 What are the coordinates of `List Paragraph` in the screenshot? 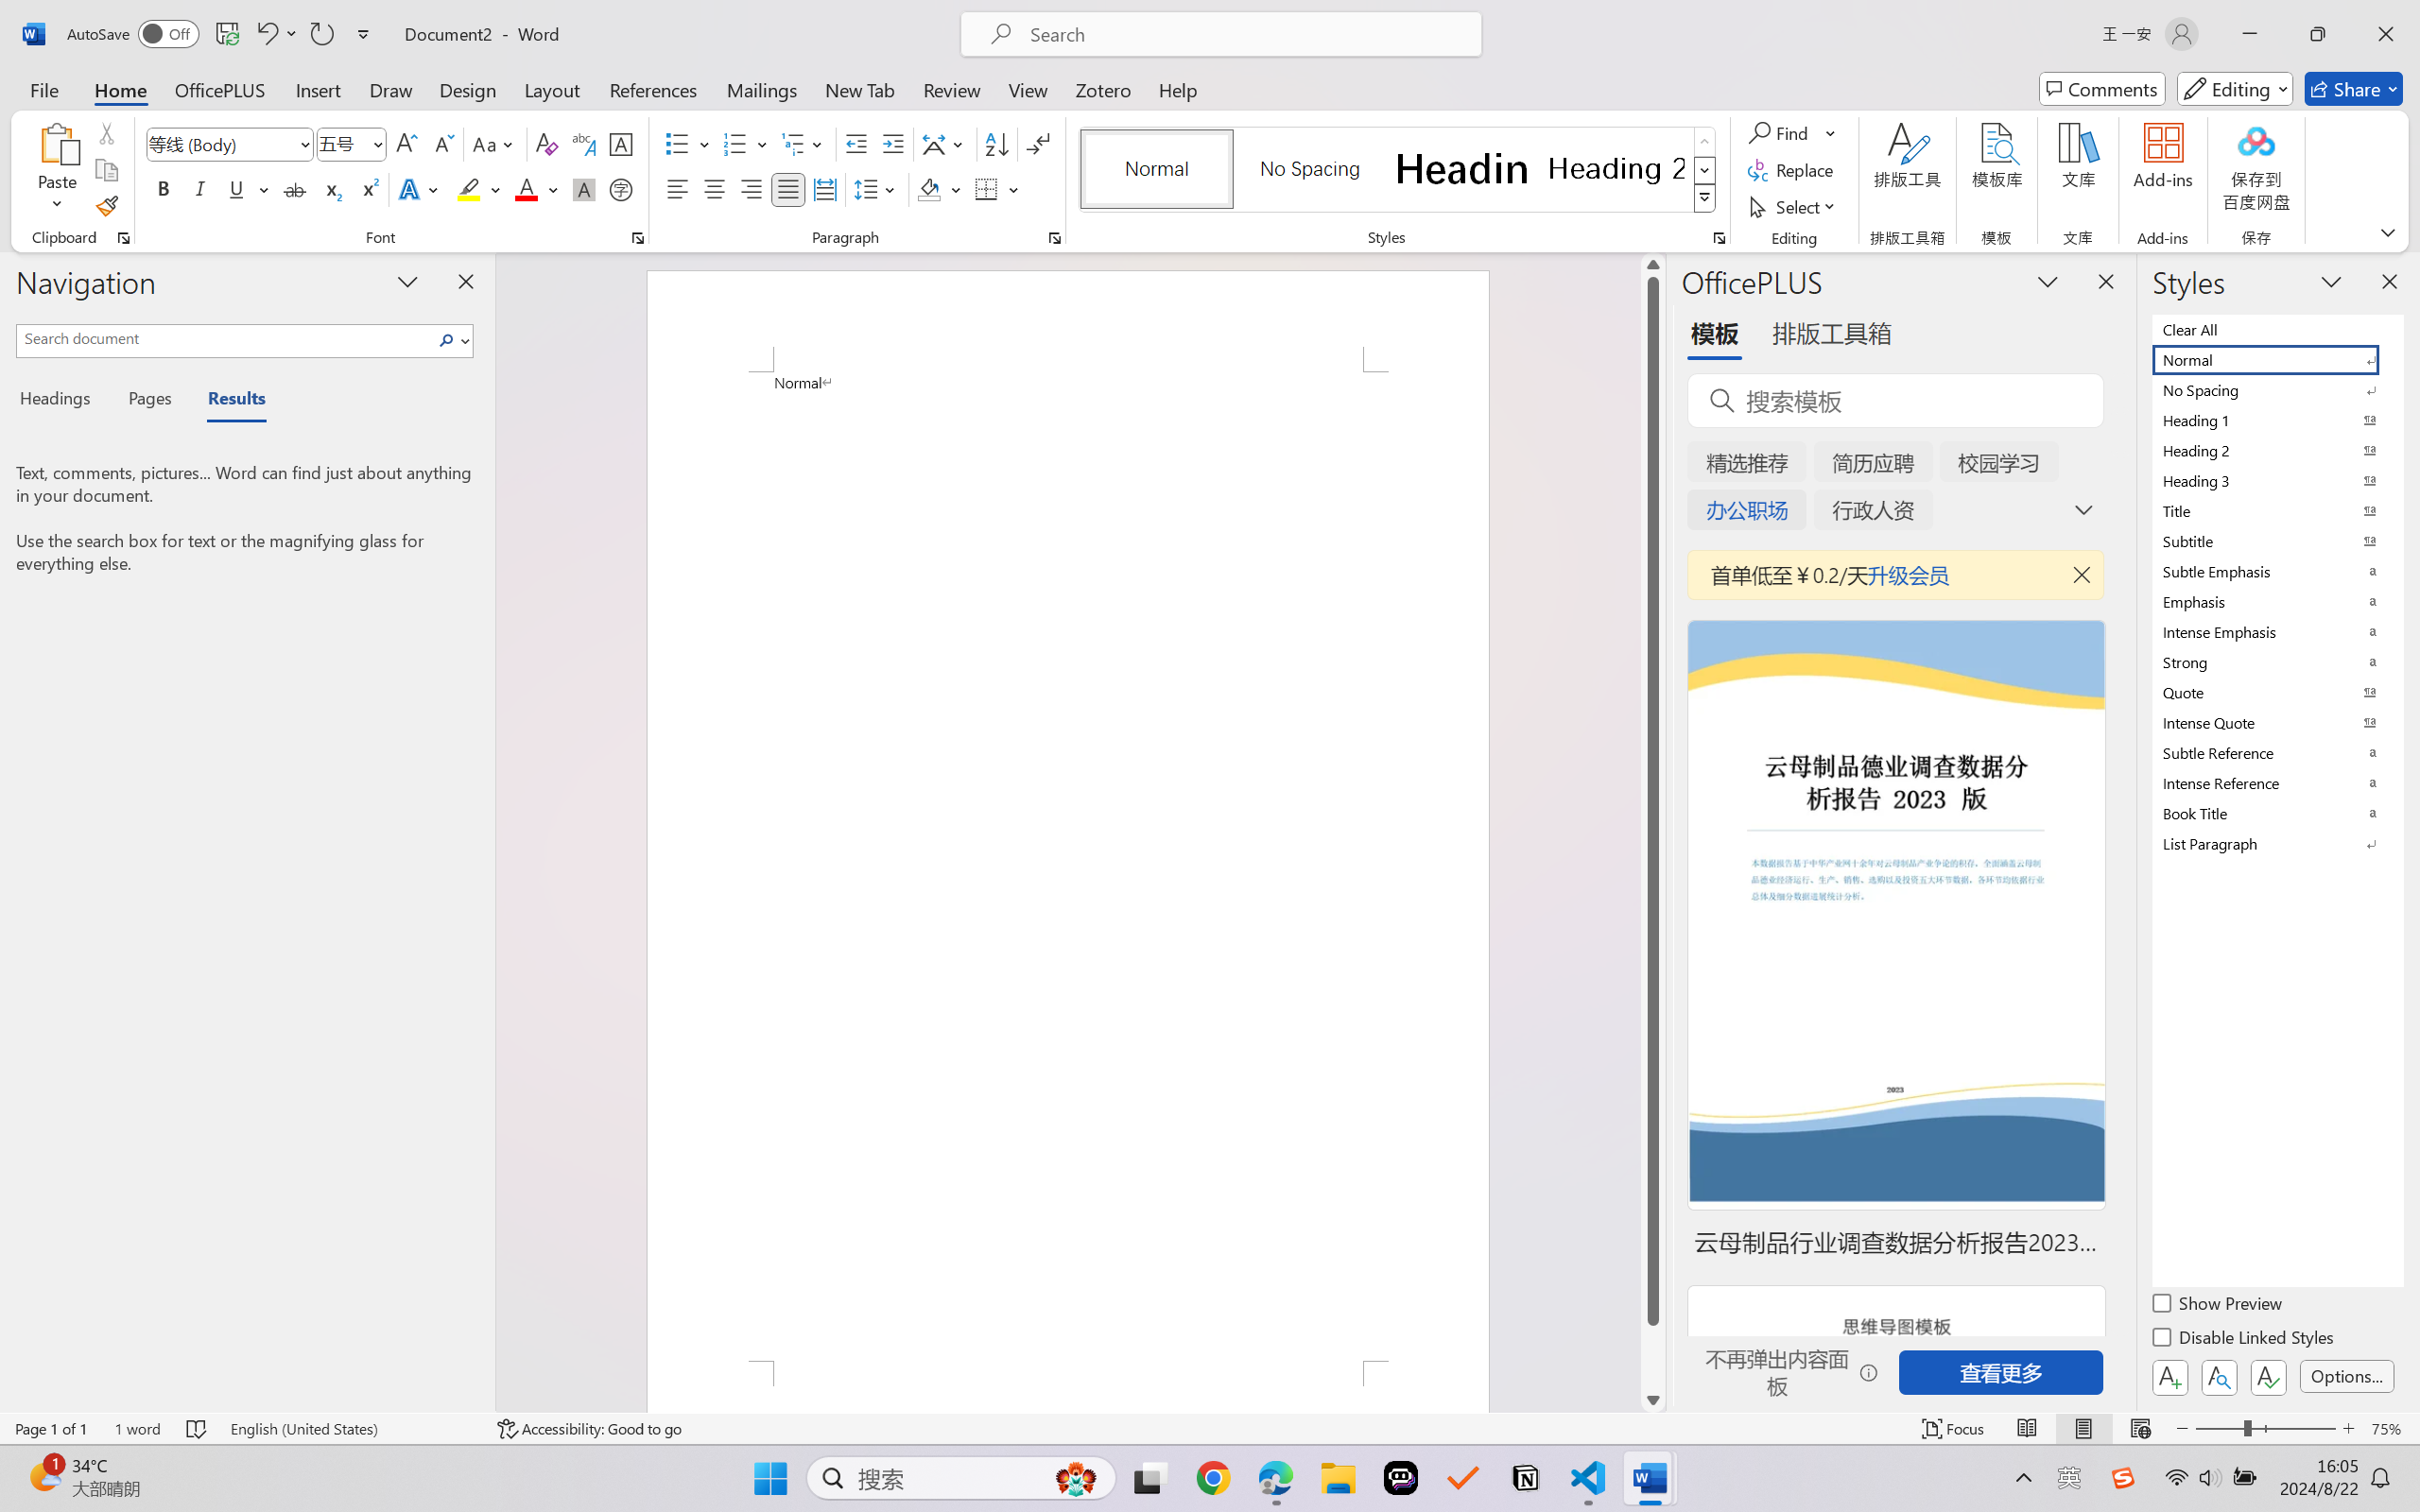 It's located at (2276, 843).